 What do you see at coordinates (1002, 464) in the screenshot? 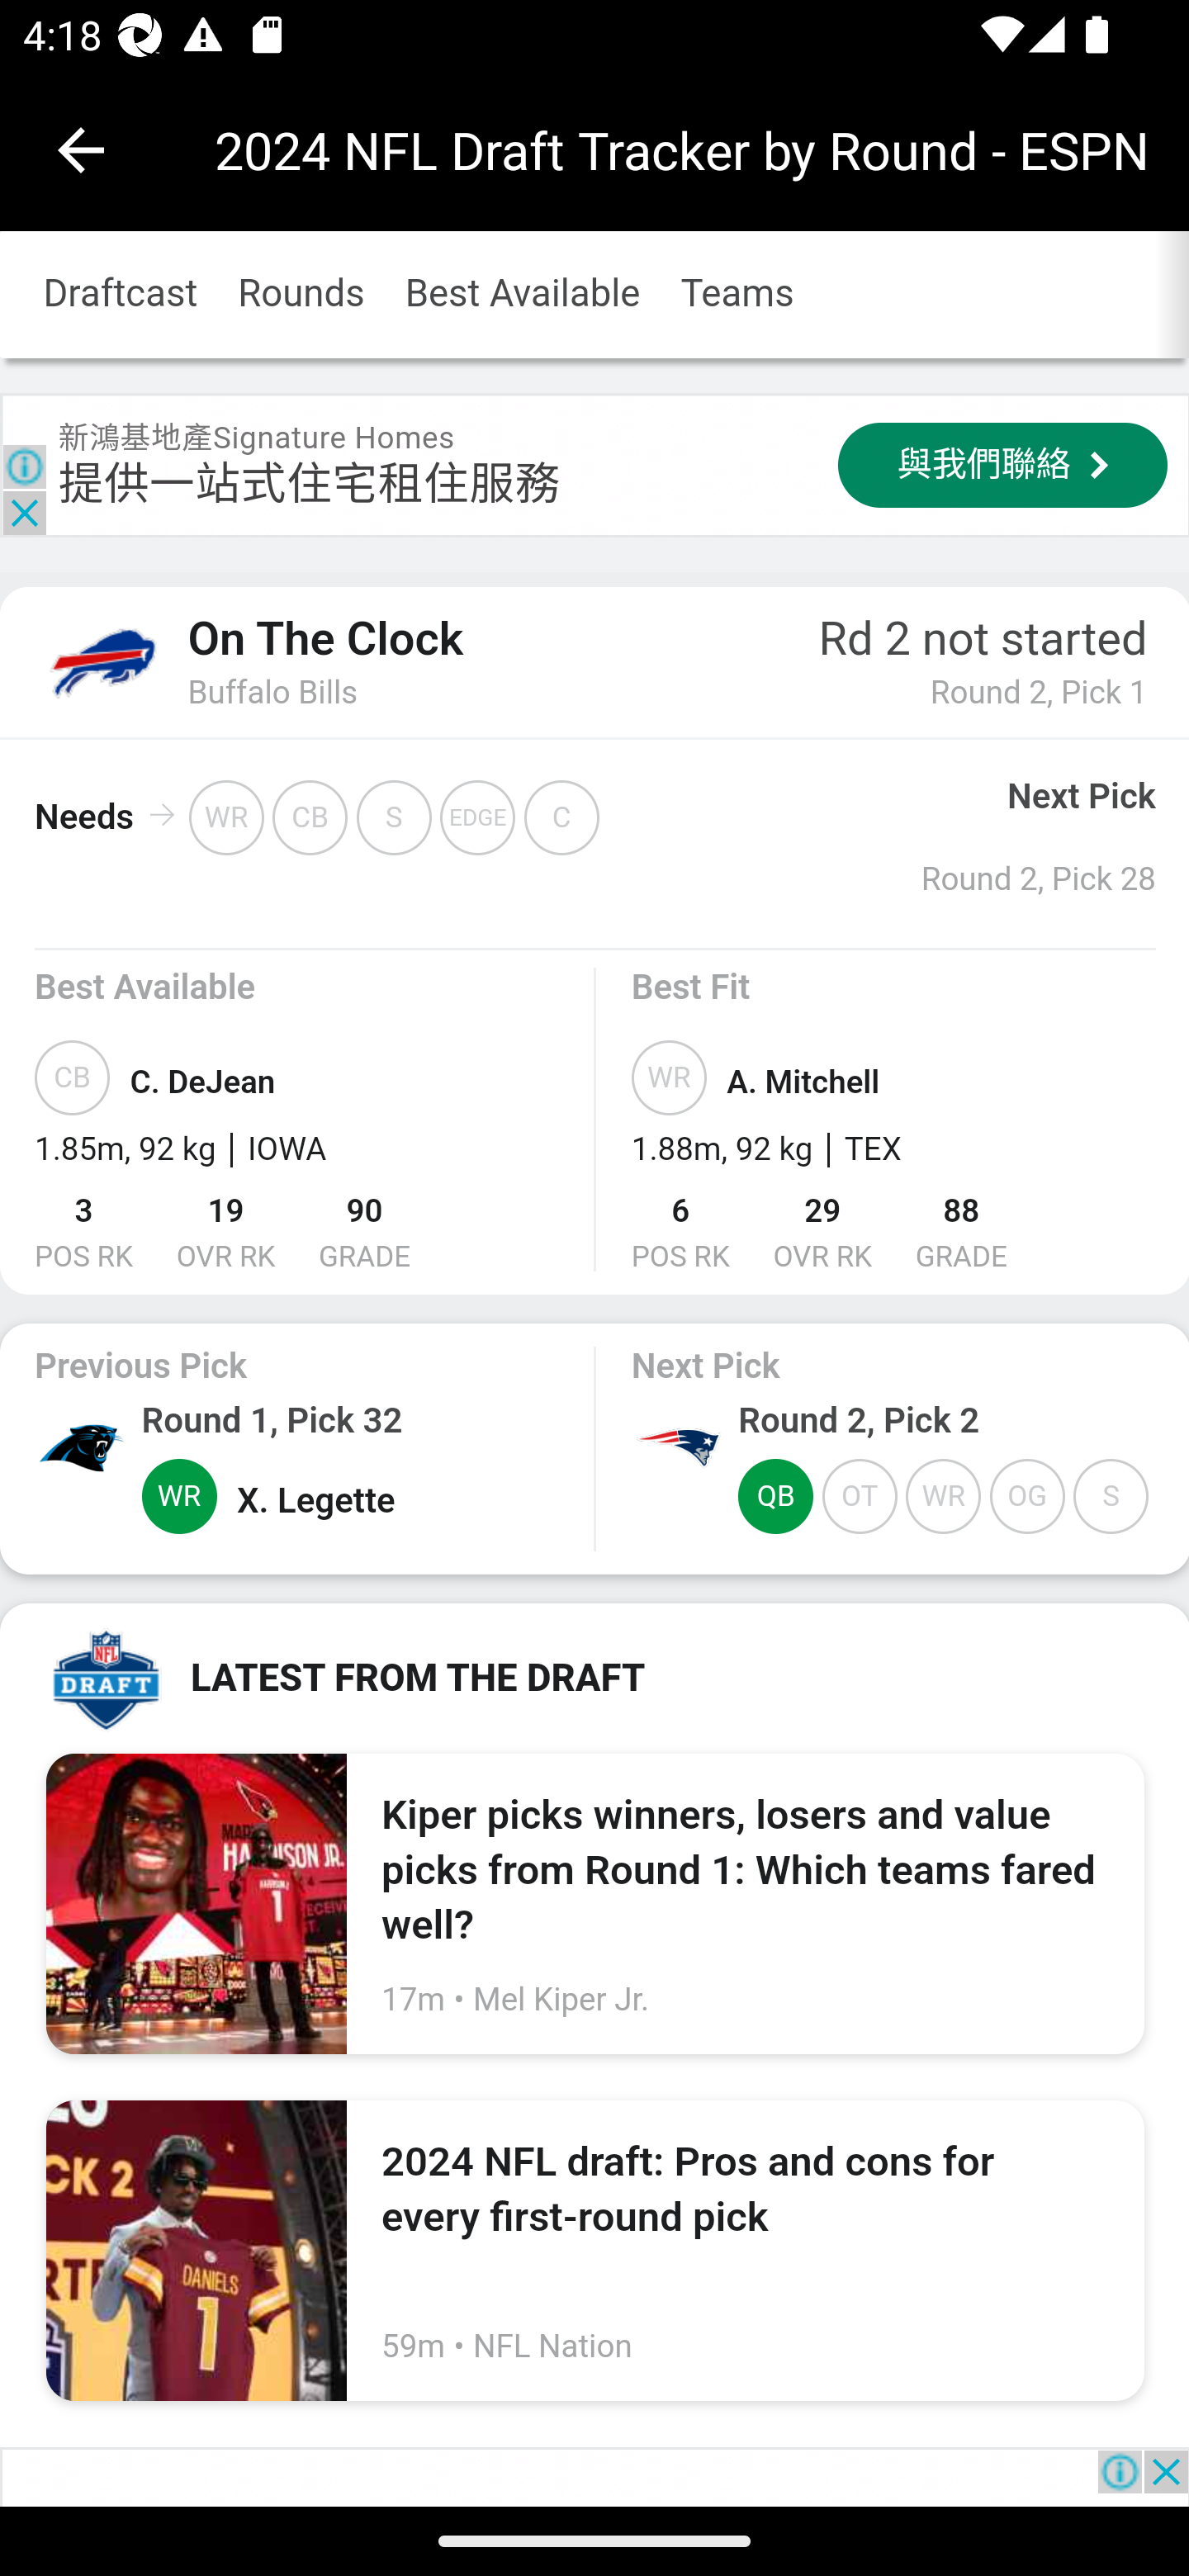
I see `與我們聯絡` at bounding box center [1002, 464].